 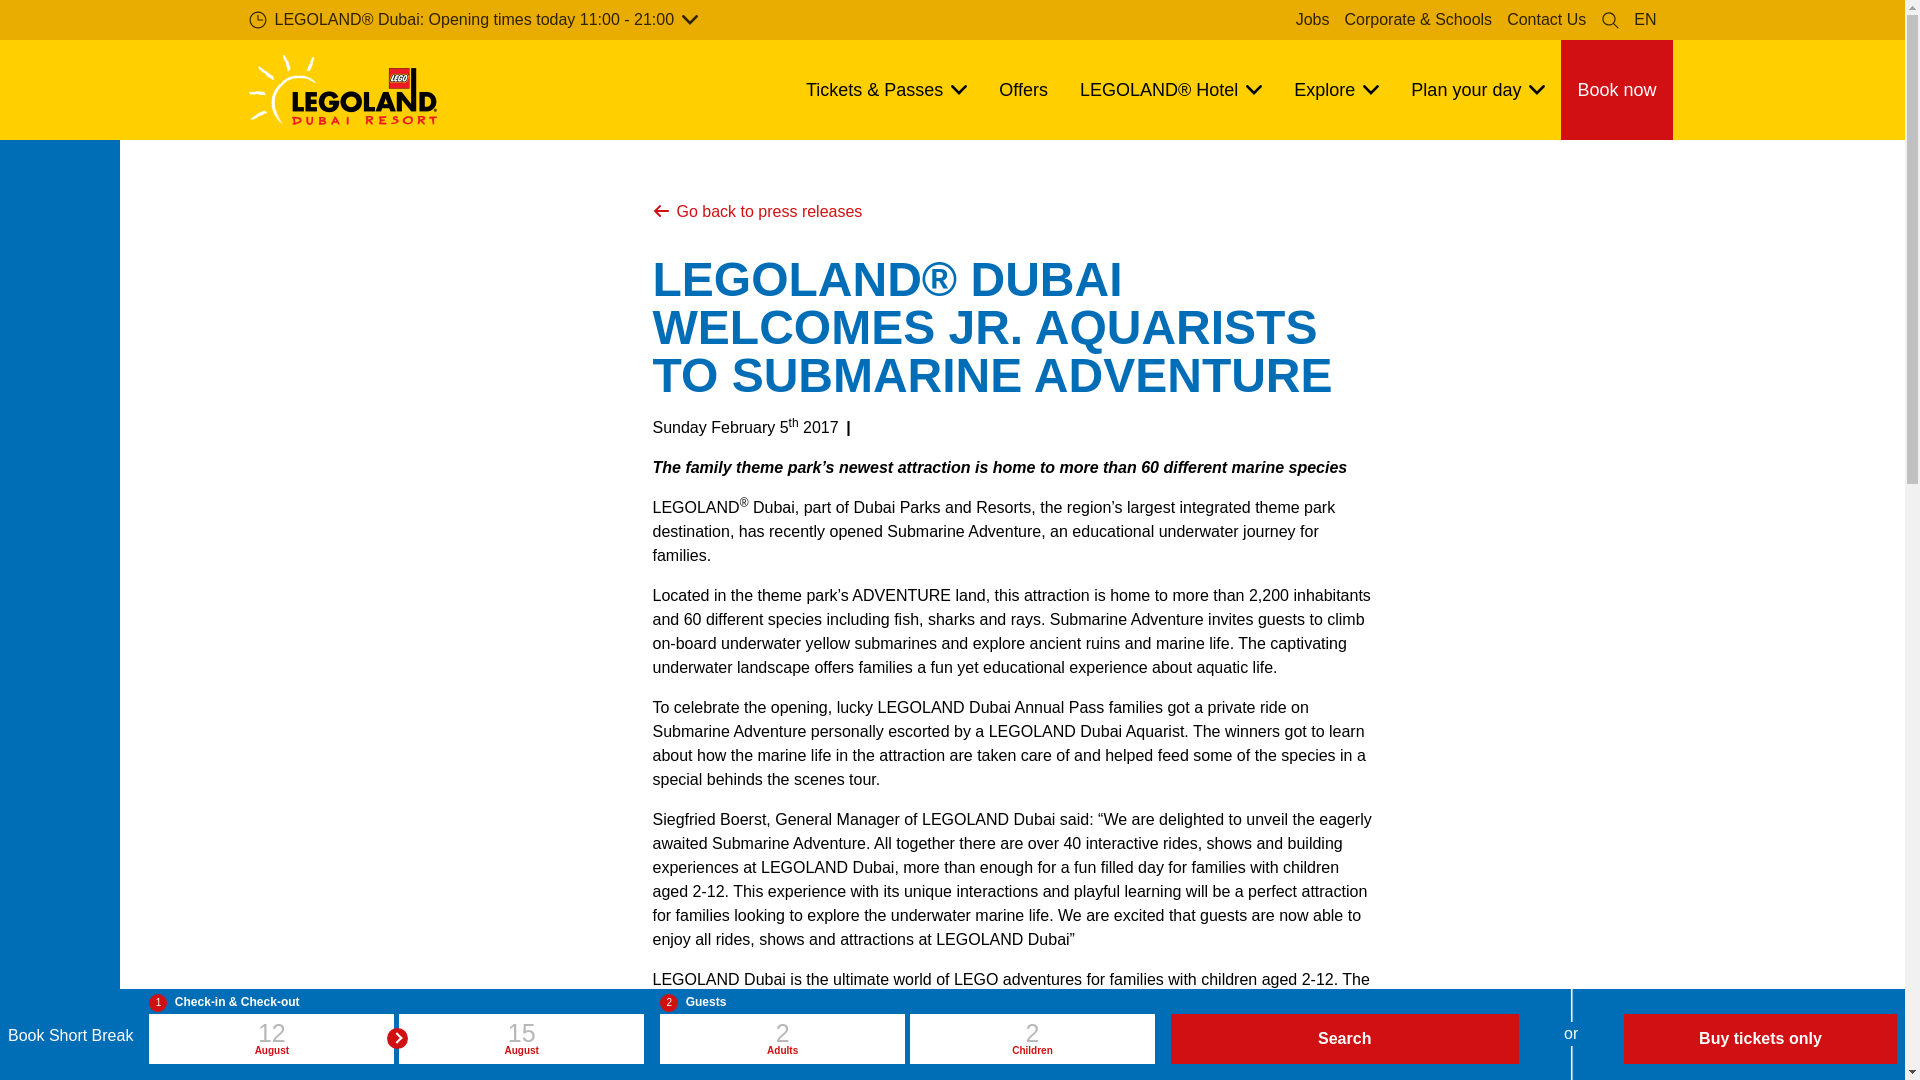 What do you see at coordinates (1336, 90) in the screenshot?
I see `Explore` at bounding box center [1336, 90].